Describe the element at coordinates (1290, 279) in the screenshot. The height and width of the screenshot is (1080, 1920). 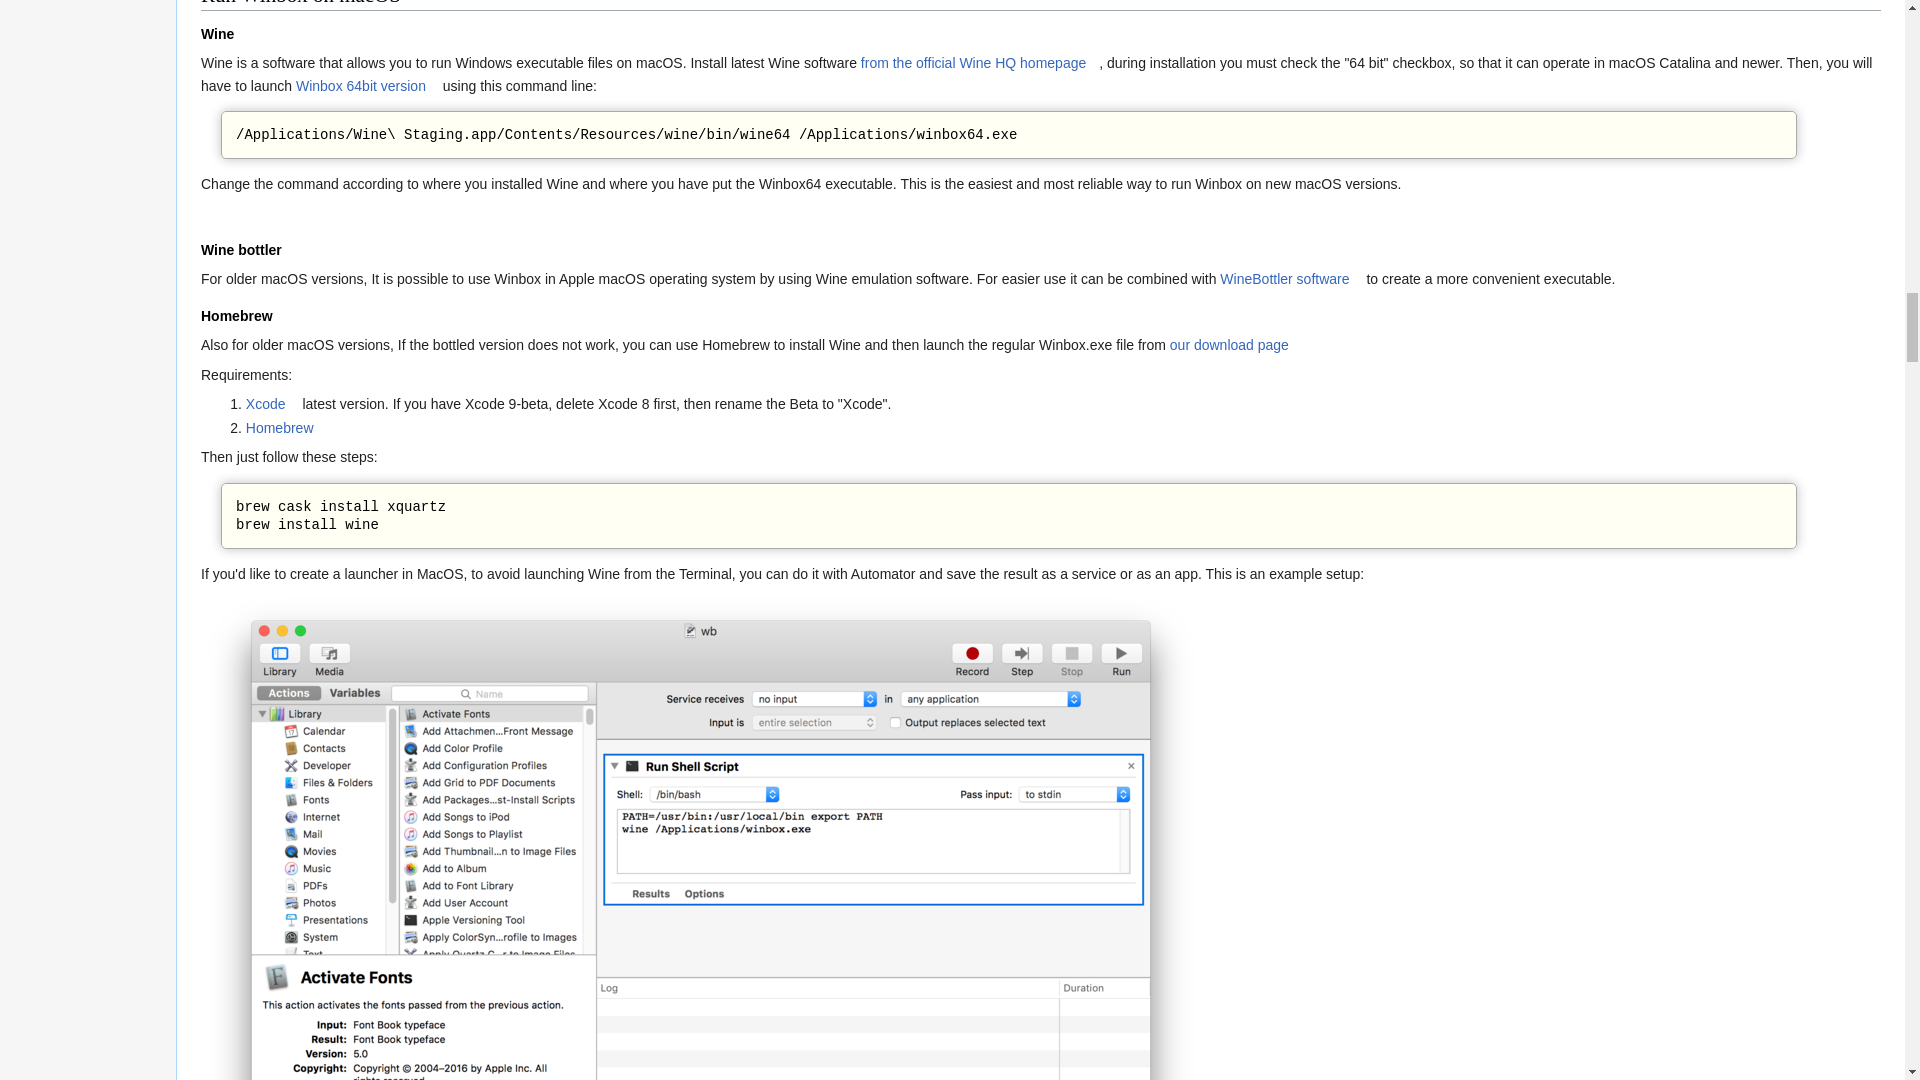
I see `WineBottler software` at that location.